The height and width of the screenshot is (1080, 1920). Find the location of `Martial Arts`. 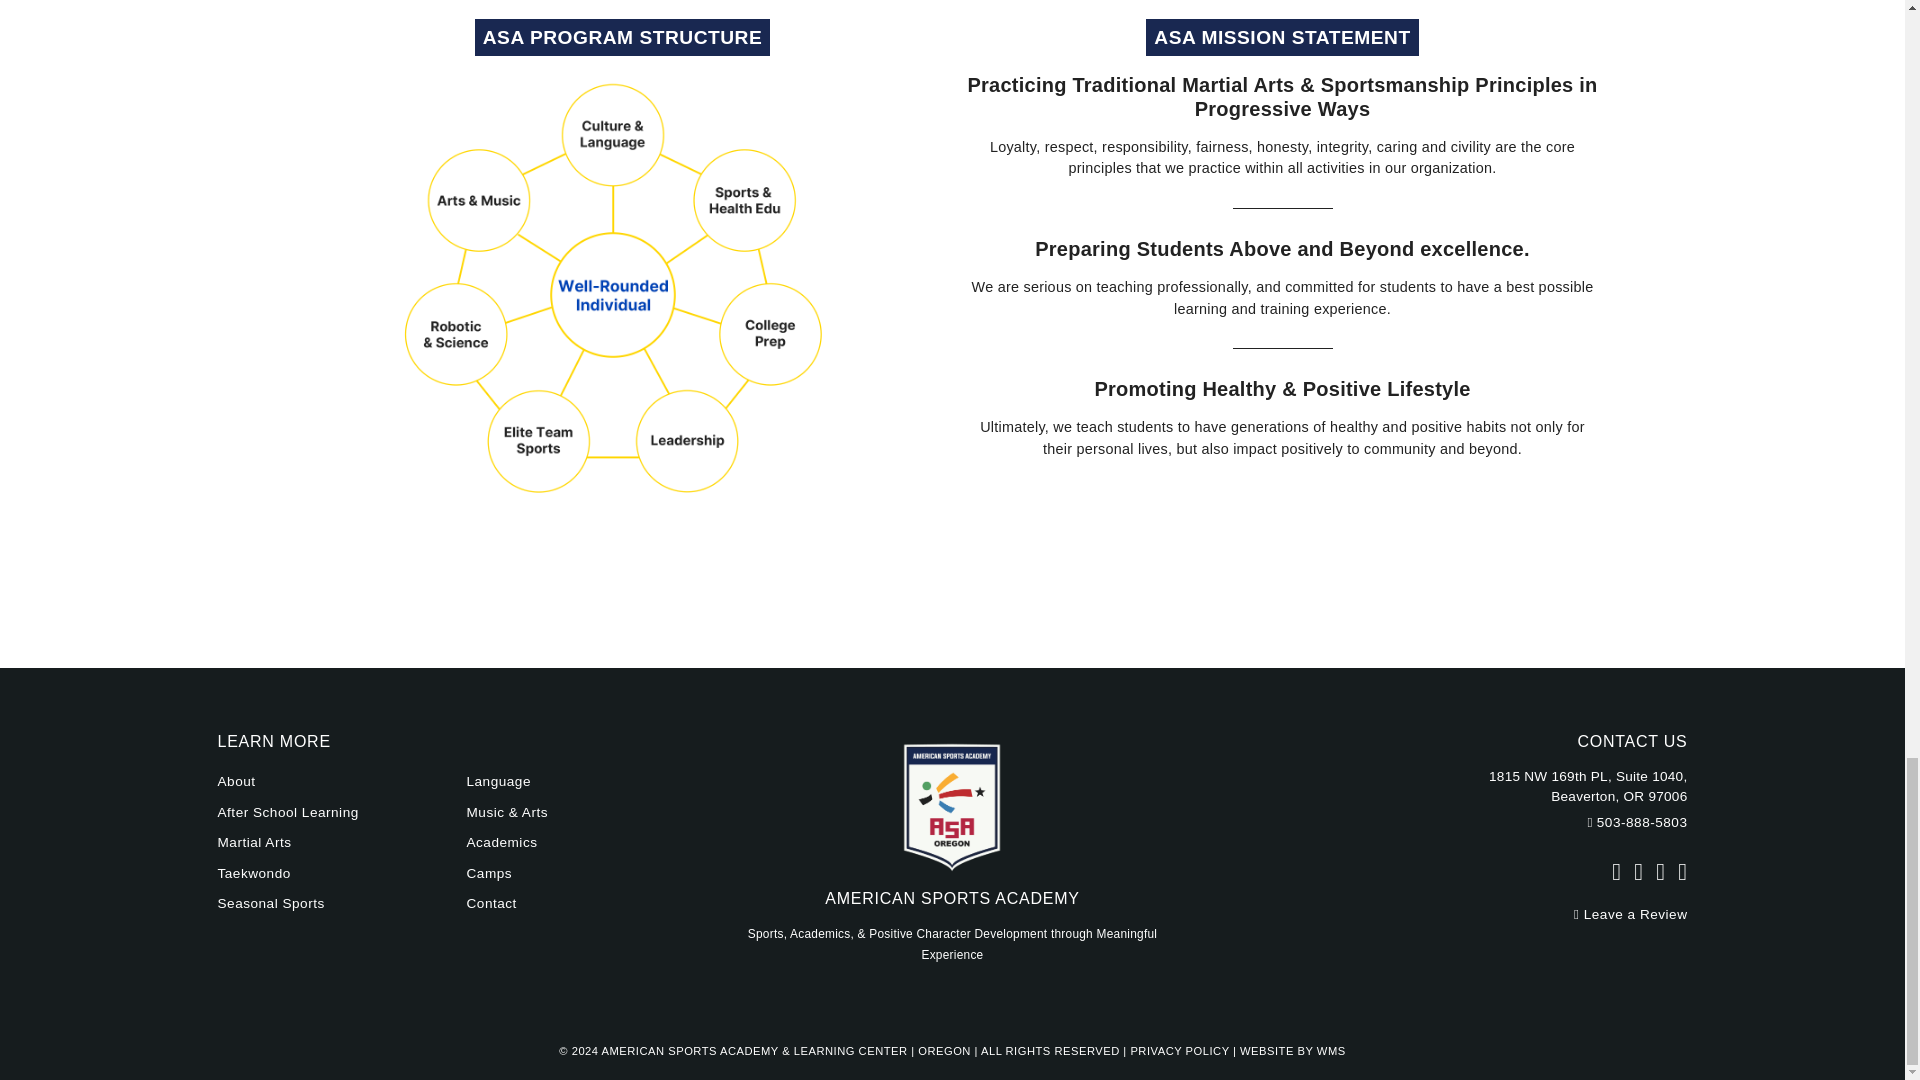

Martial Arts is located at coordinates (254, 842).